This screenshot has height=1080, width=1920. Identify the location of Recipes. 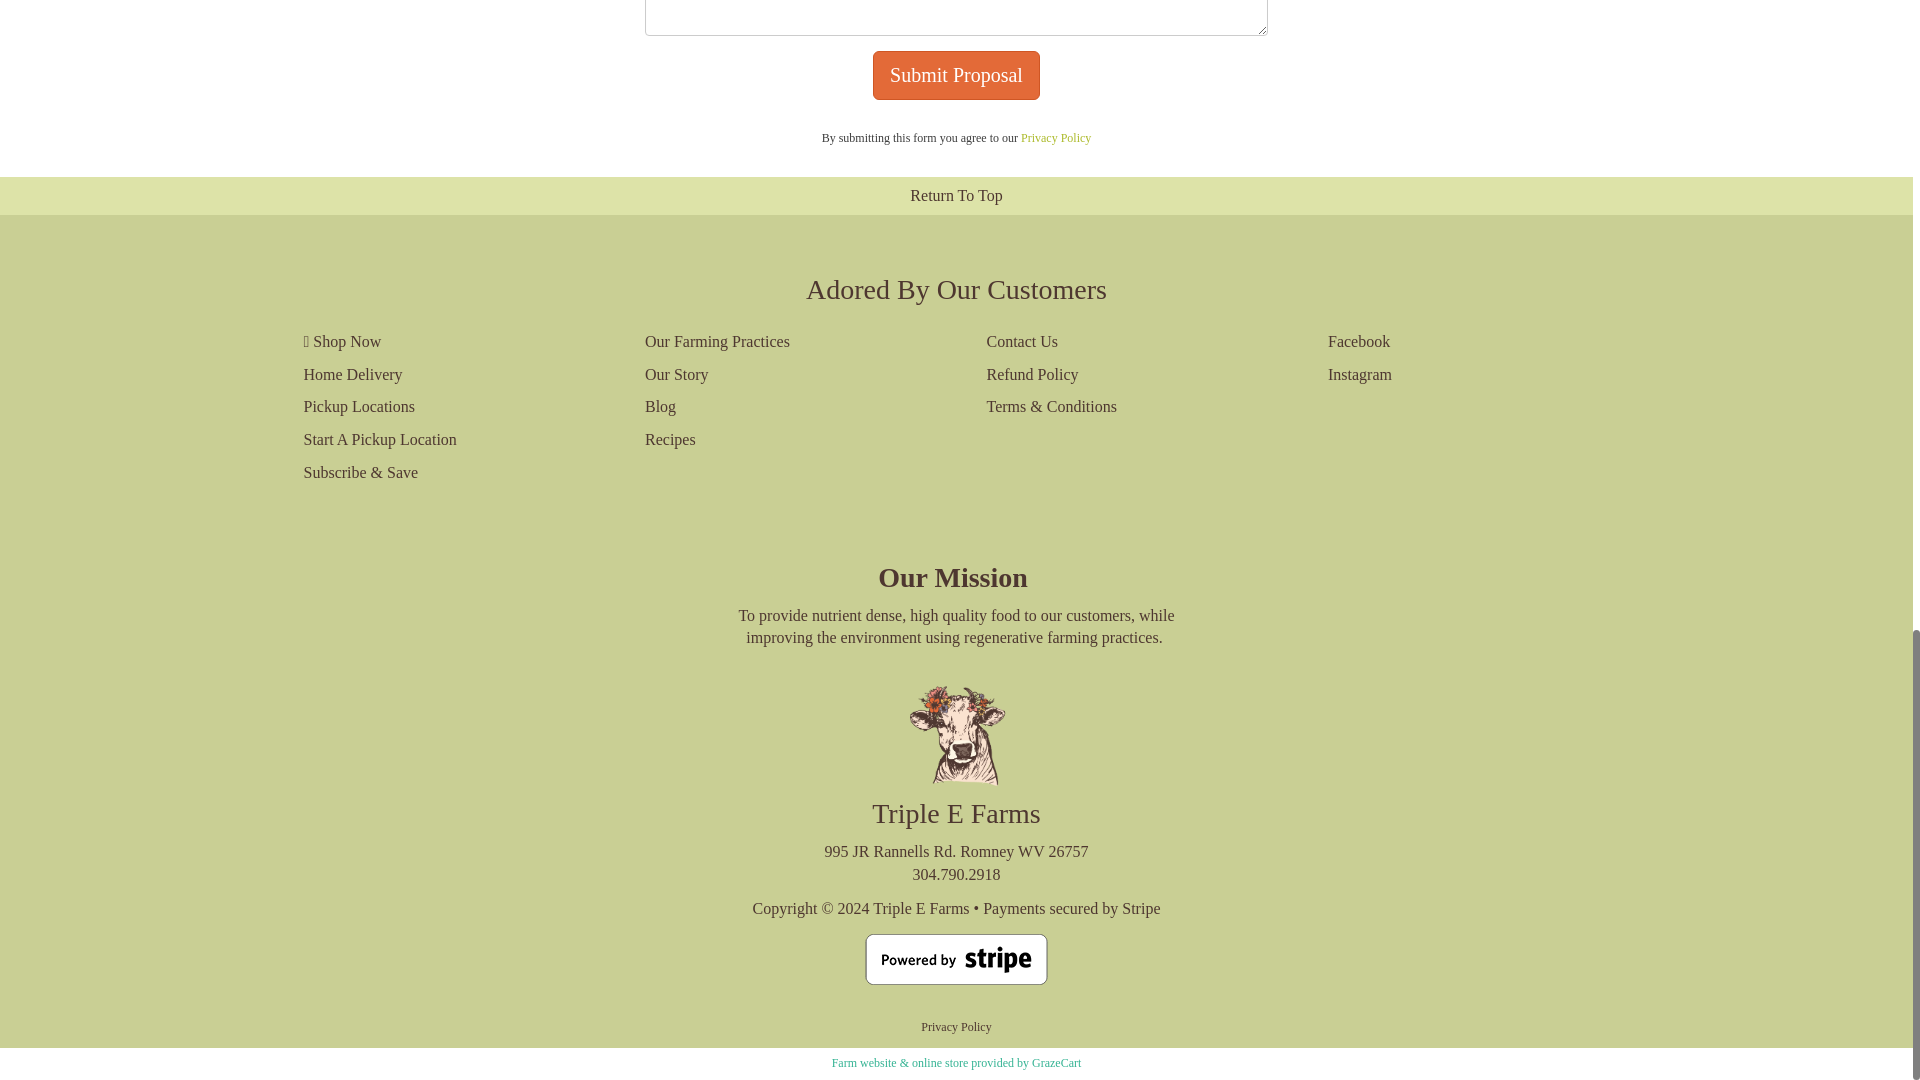
(786, 440).